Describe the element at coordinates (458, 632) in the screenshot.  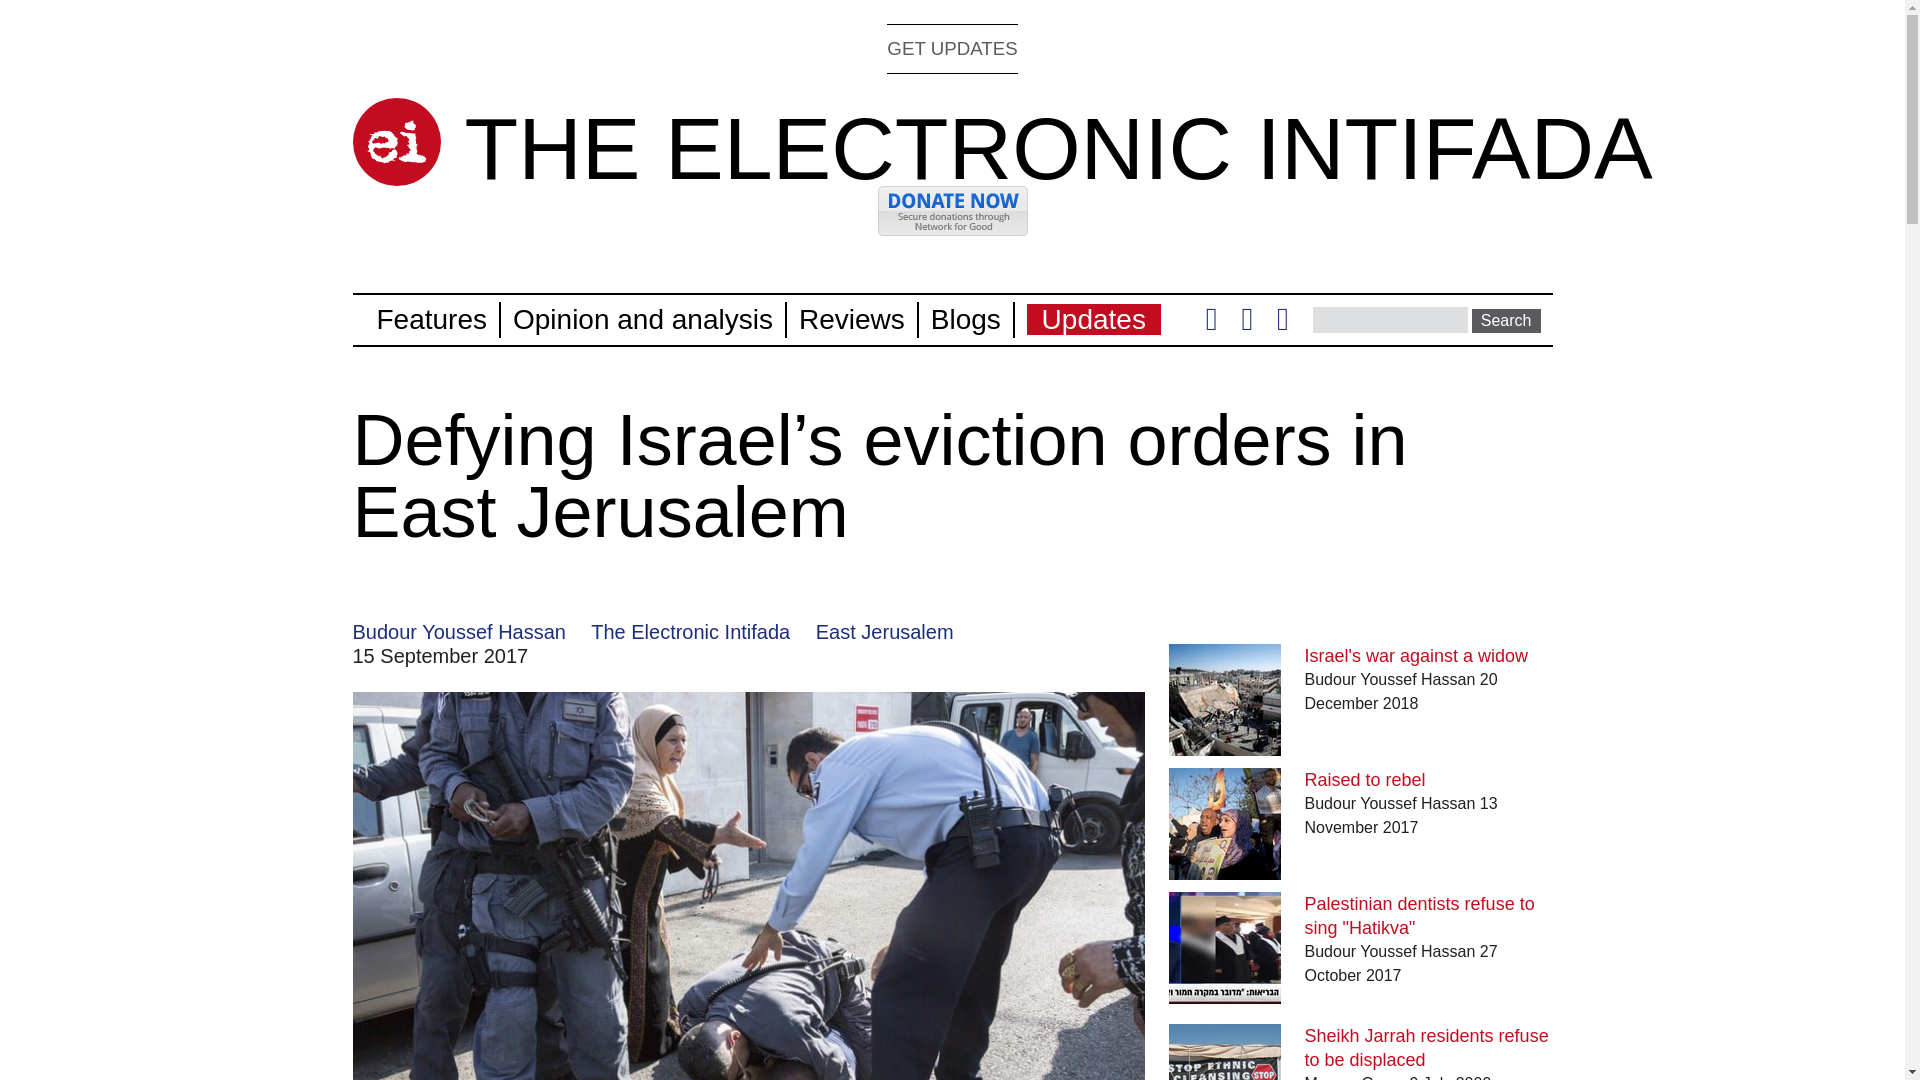
I see `Budour Youssef Hassan` at that location.